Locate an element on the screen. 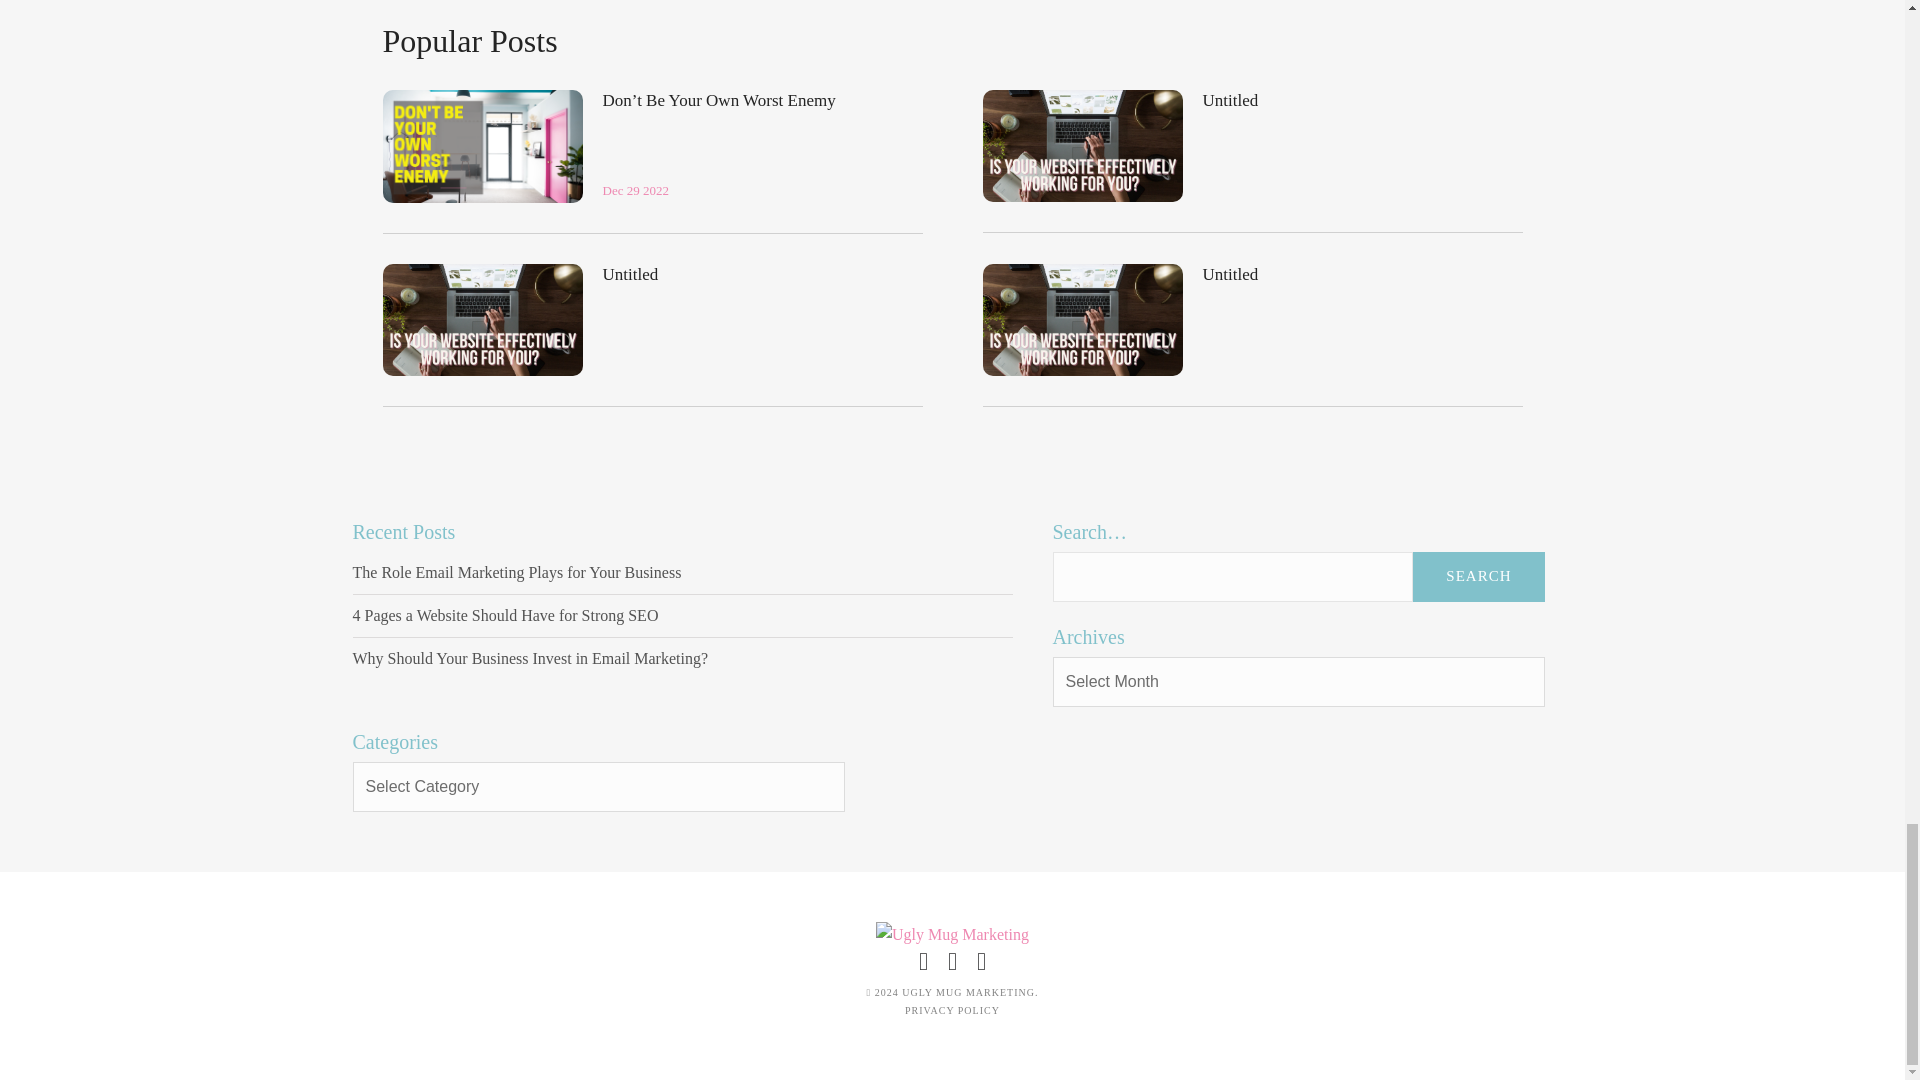 The image size is (1920, 1080). Untitled is located at coordinates (1082, 145).